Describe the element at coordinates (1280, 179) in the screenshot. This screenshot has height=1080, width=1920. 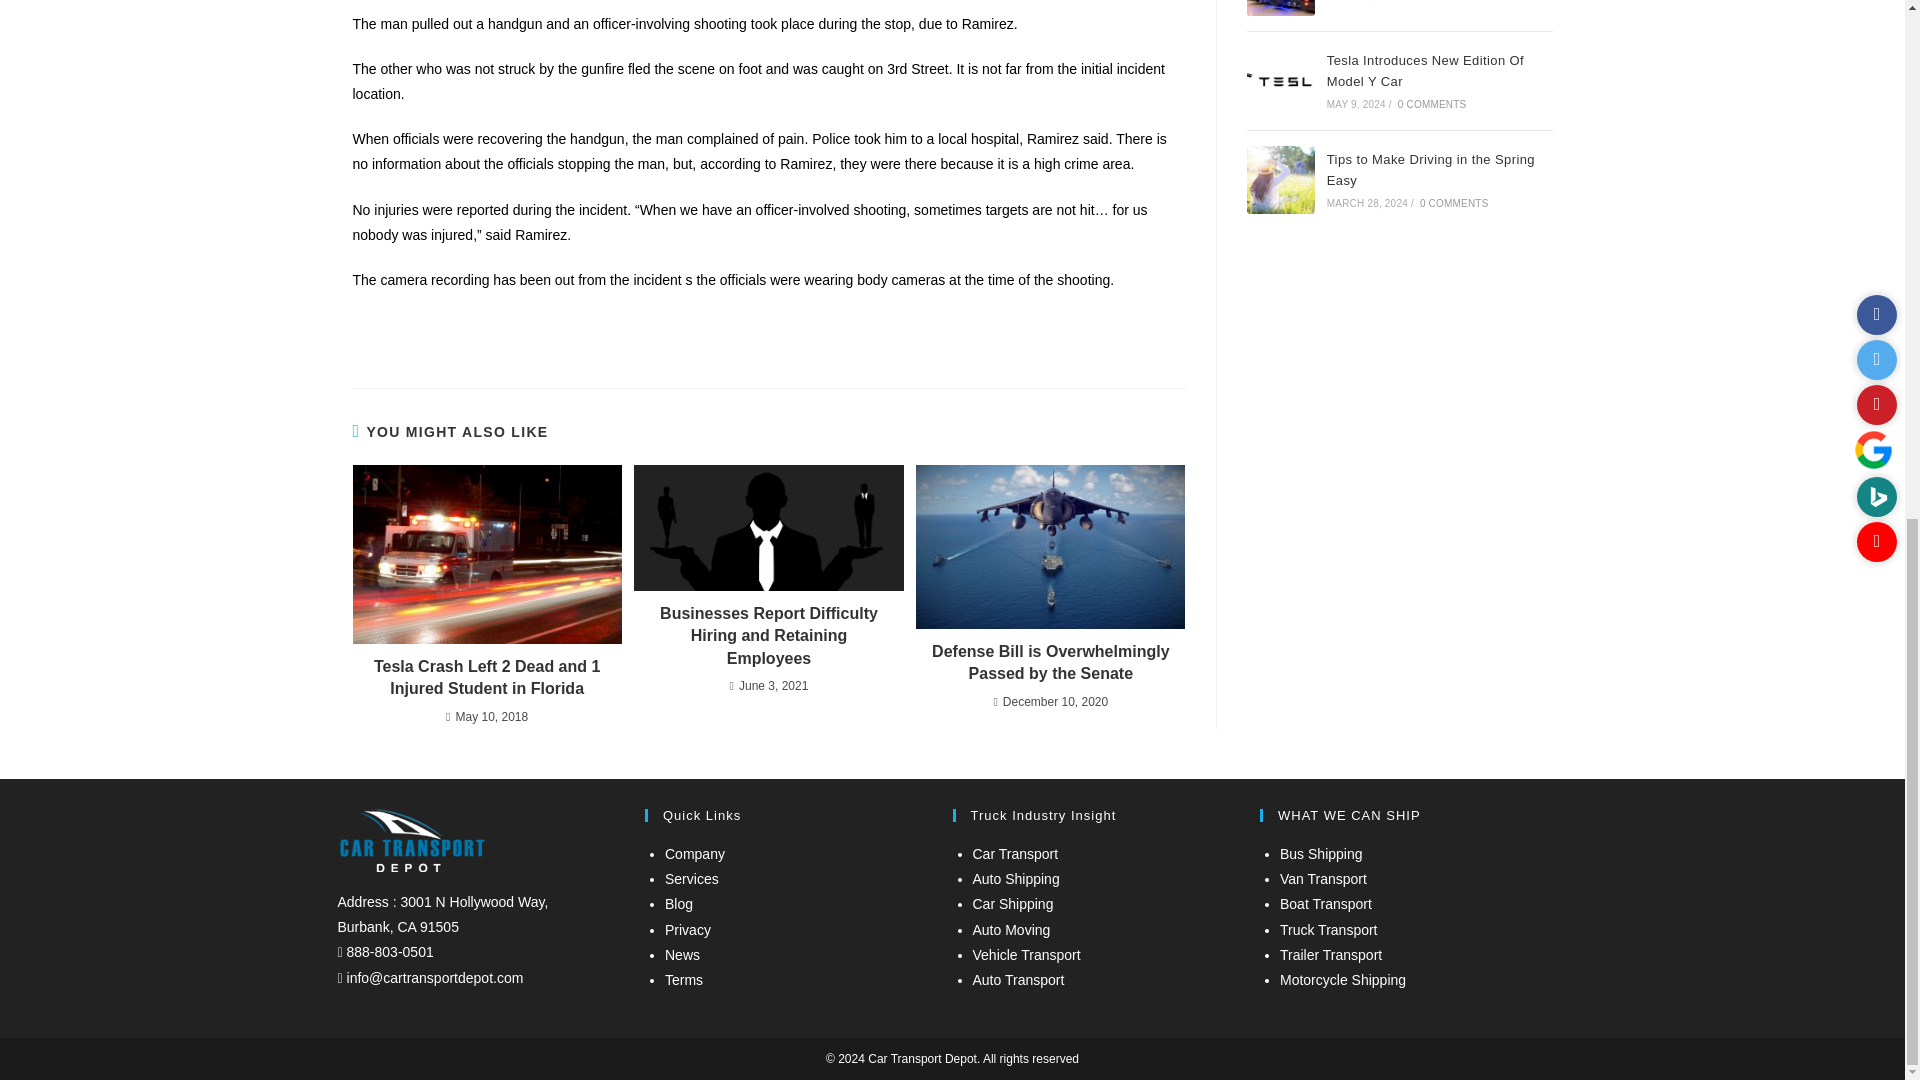
I see `Tips to Make Driving in the Spring Easy` at that location.